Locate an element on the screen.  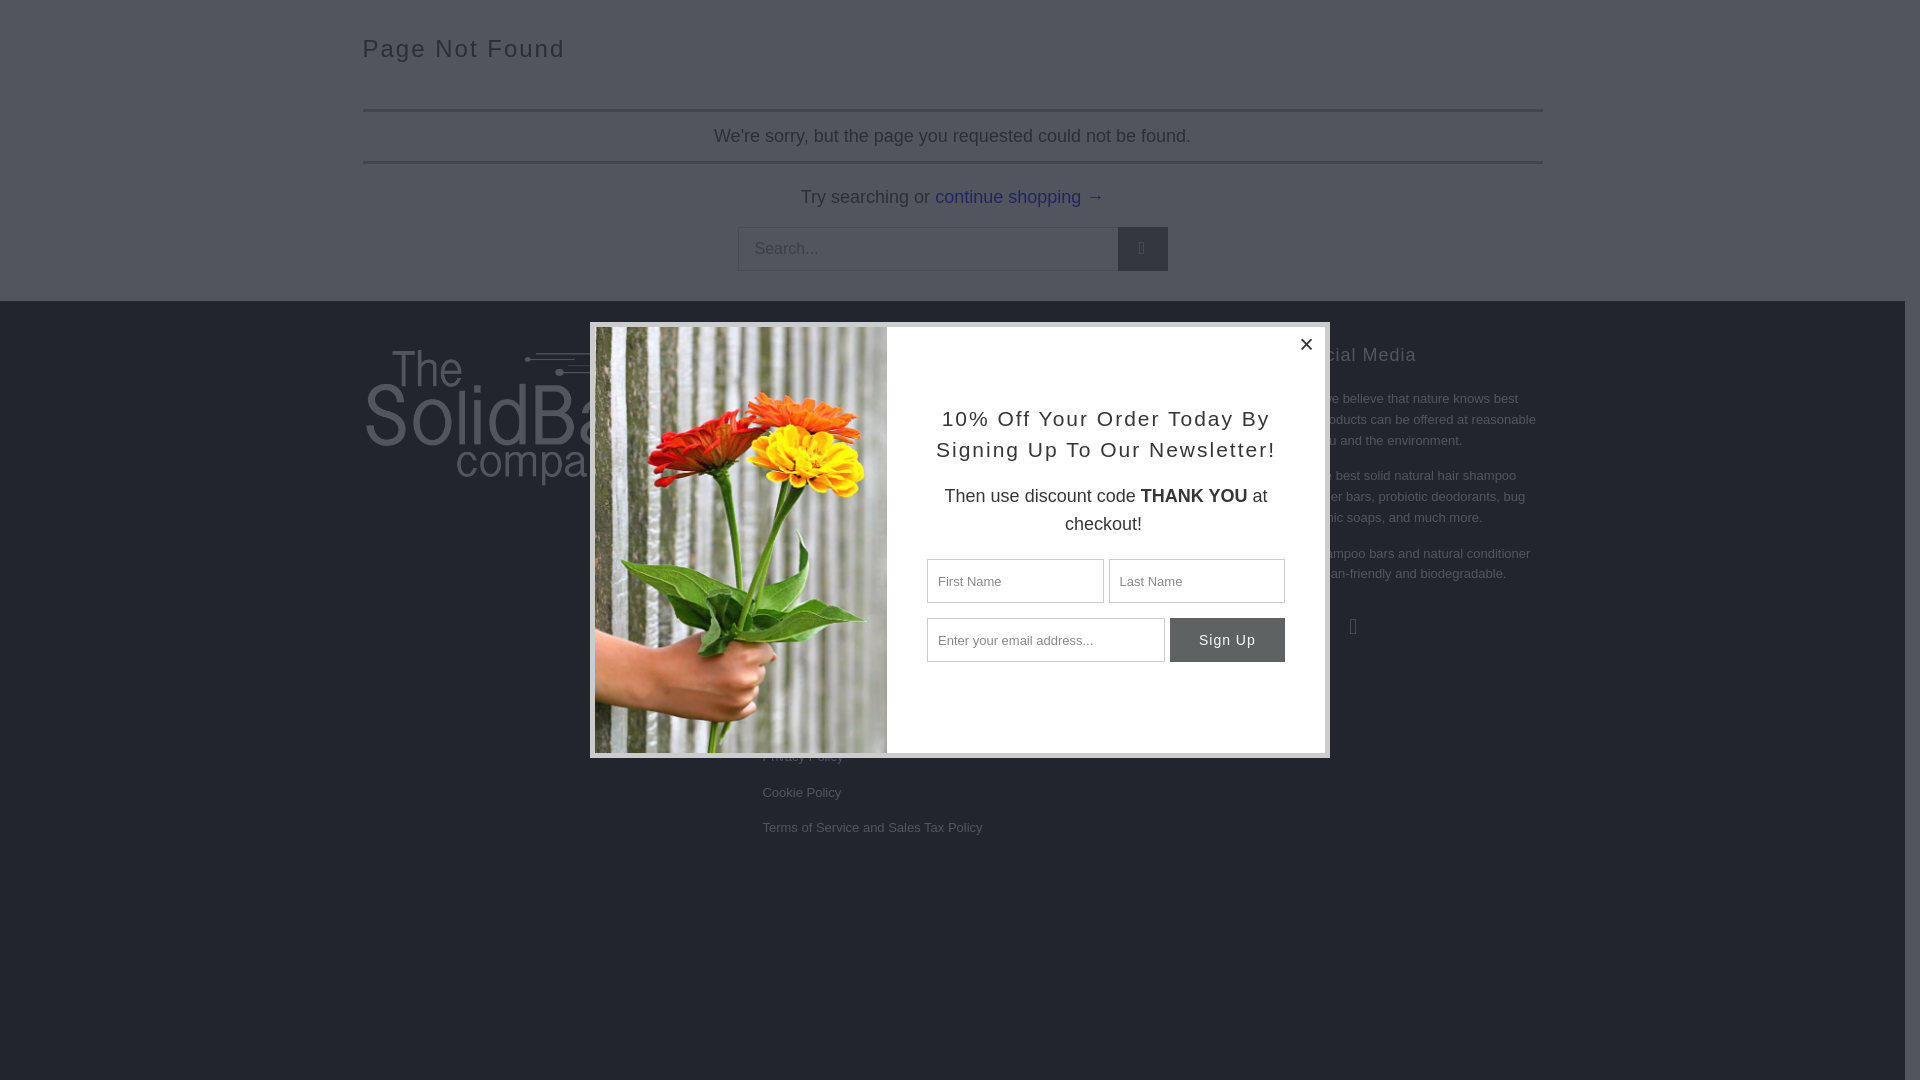
The Solid Bar Company on Pinterest is located at coordinates (1282, 626).